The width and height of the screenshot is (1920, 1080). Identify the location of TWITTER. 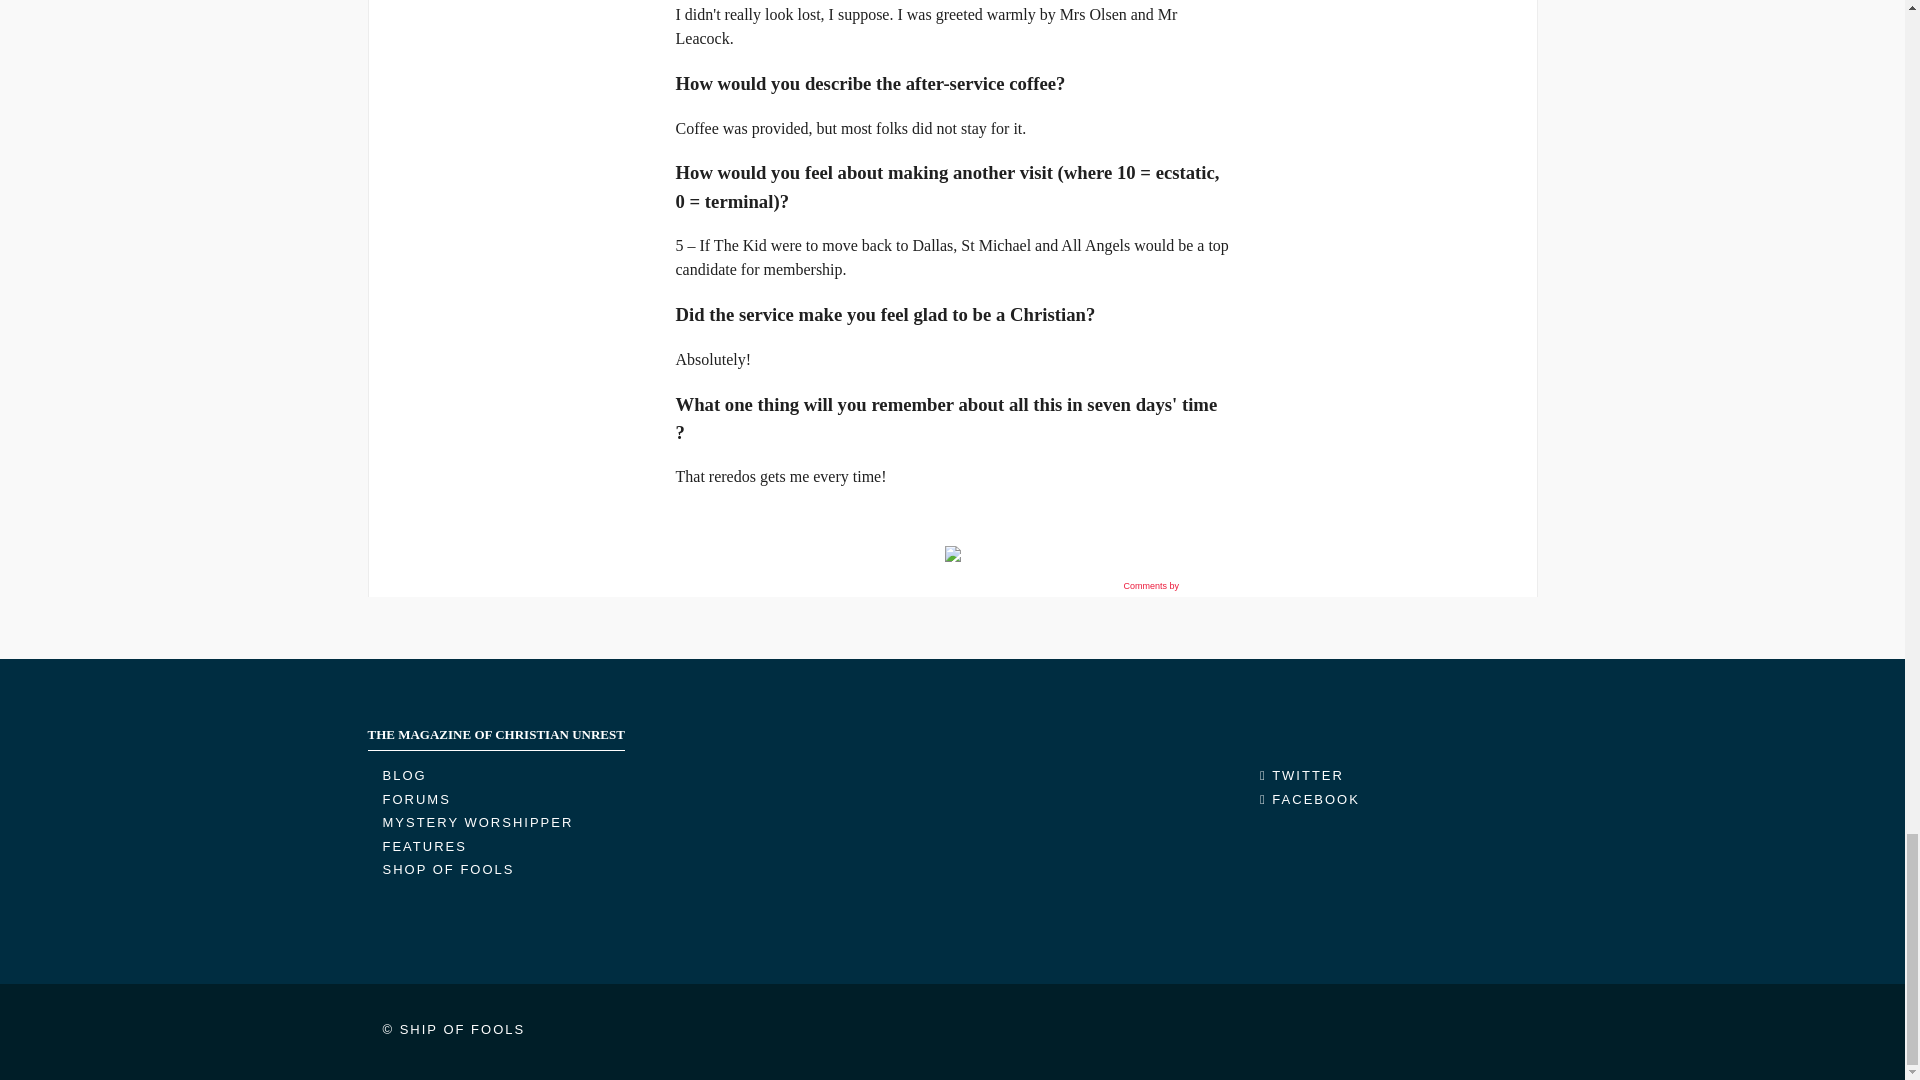
(1302, 775).